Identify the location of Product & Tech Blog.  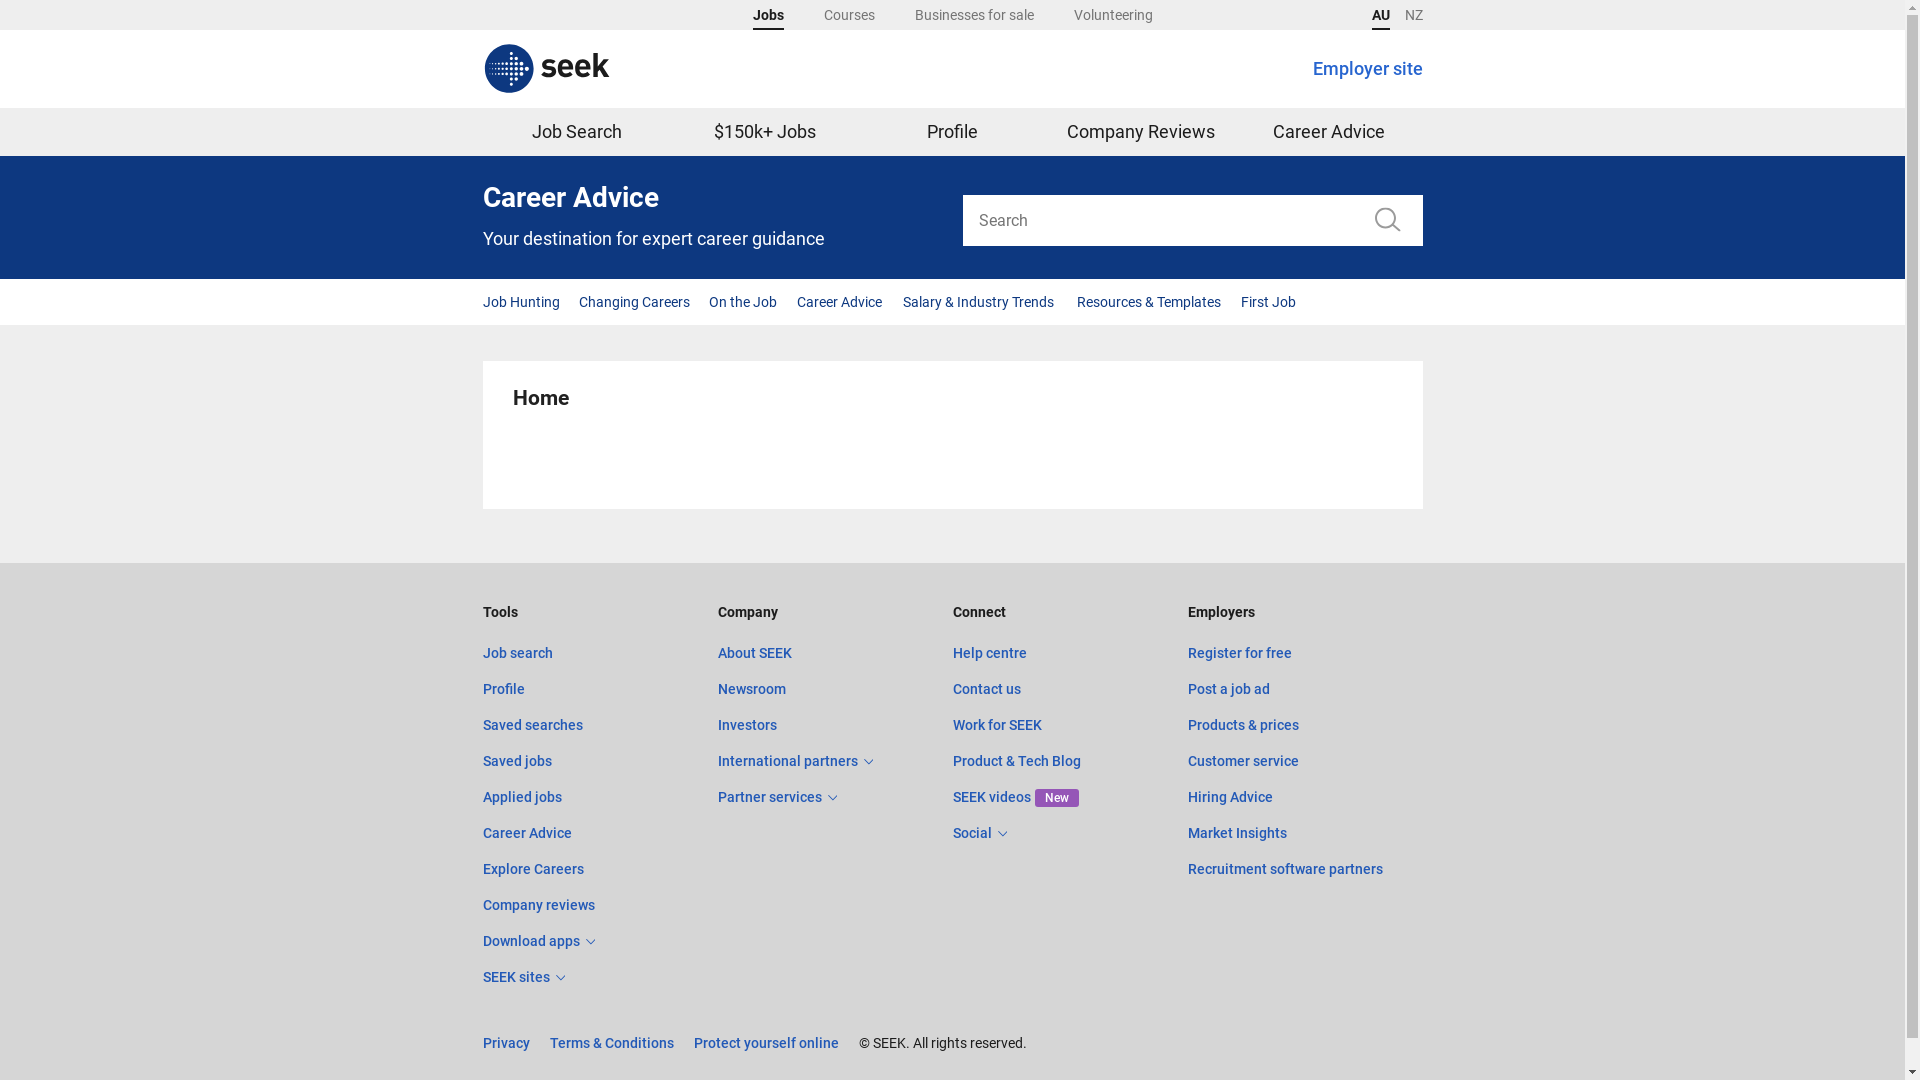
(1016, 761).